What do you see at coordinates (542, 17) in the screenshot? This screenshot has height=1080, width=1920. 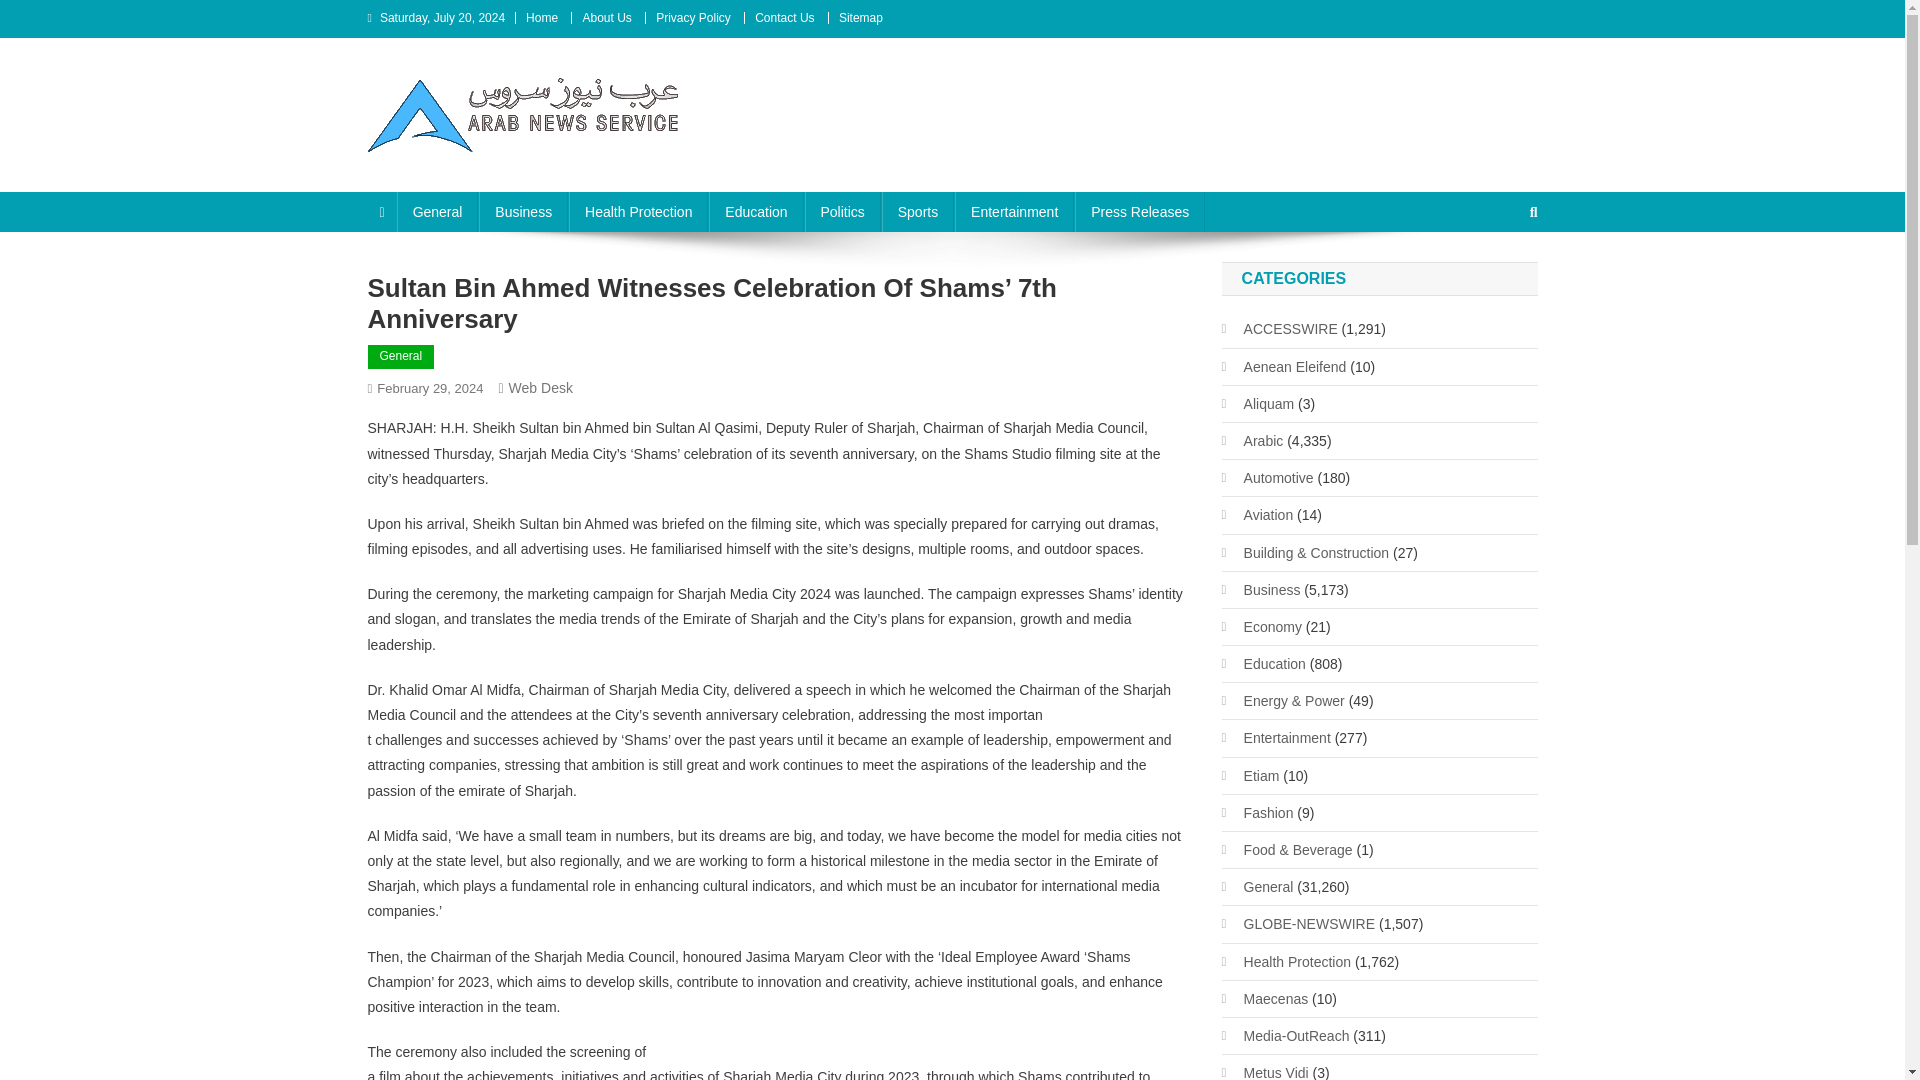 I see `Home` at bounding box center [542, 17].